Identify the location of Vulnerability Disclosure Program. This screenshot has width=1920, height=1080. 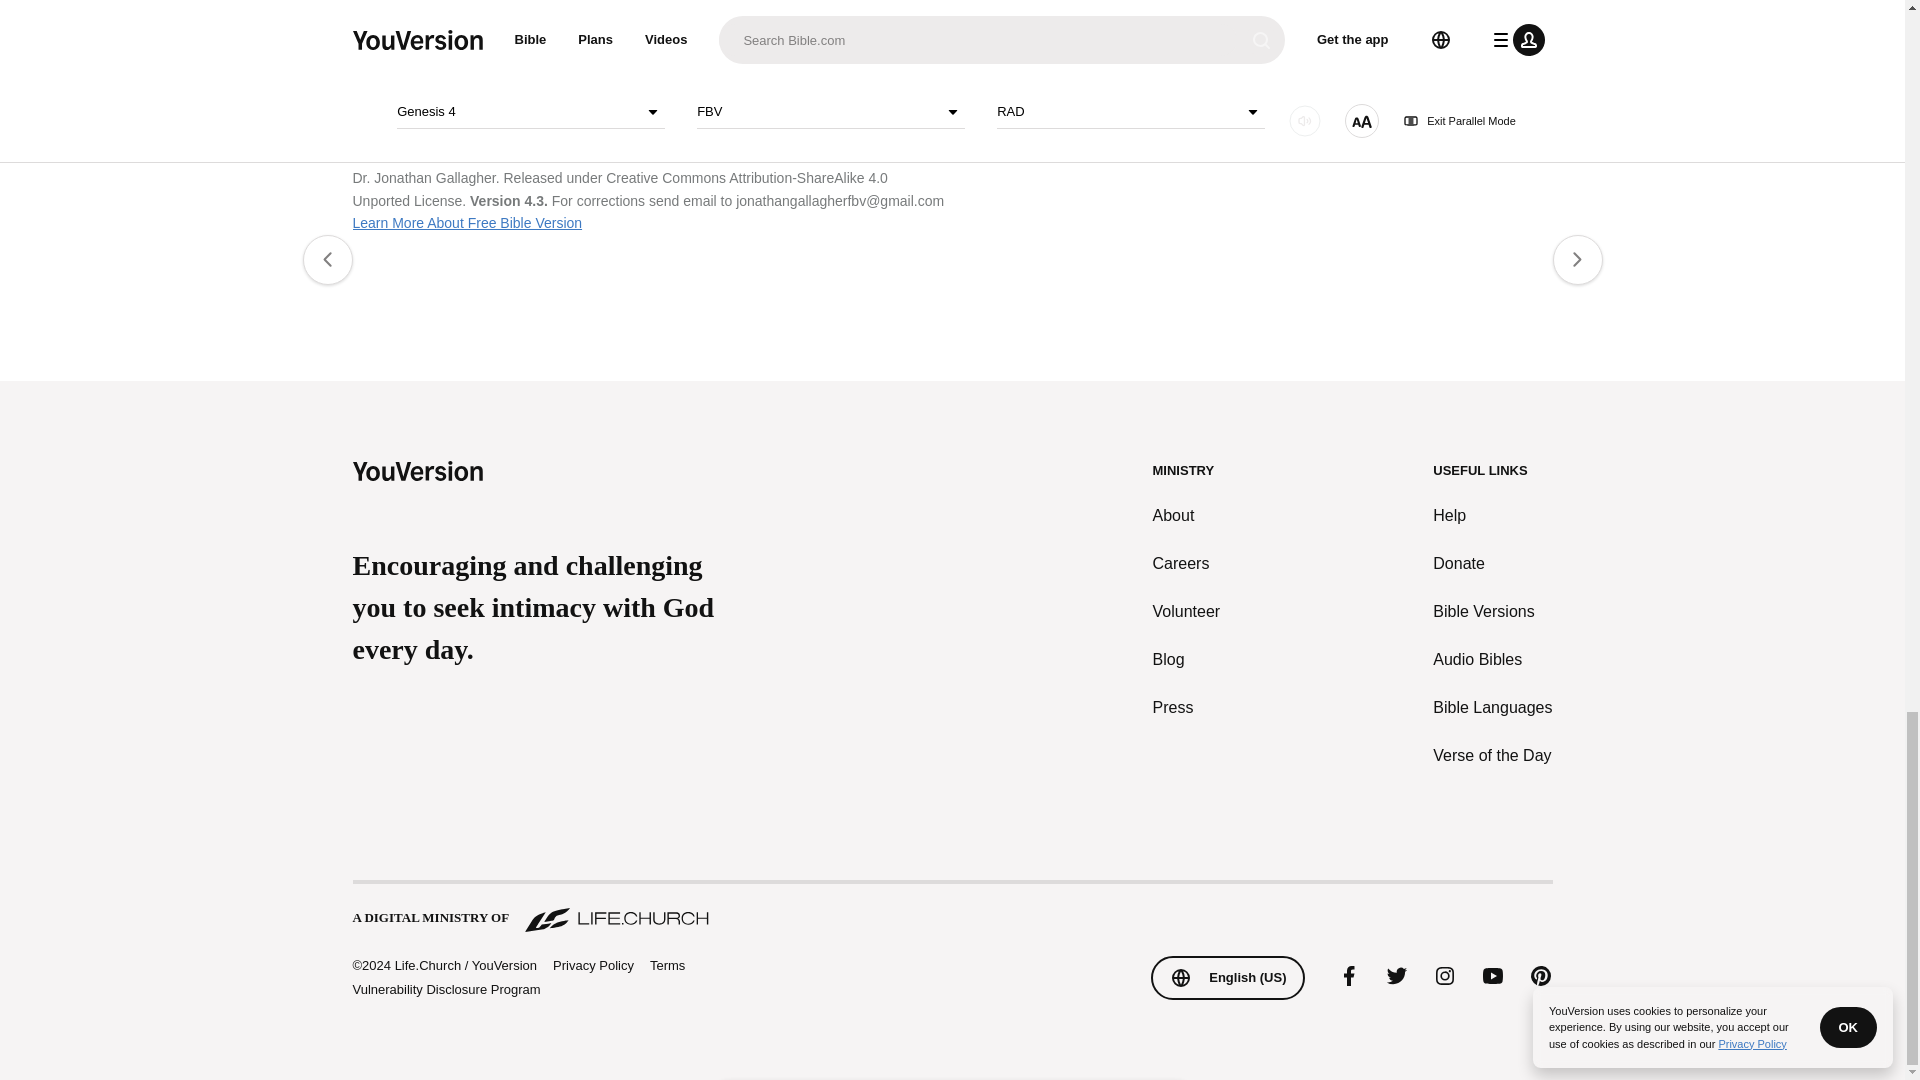
(445, 988).